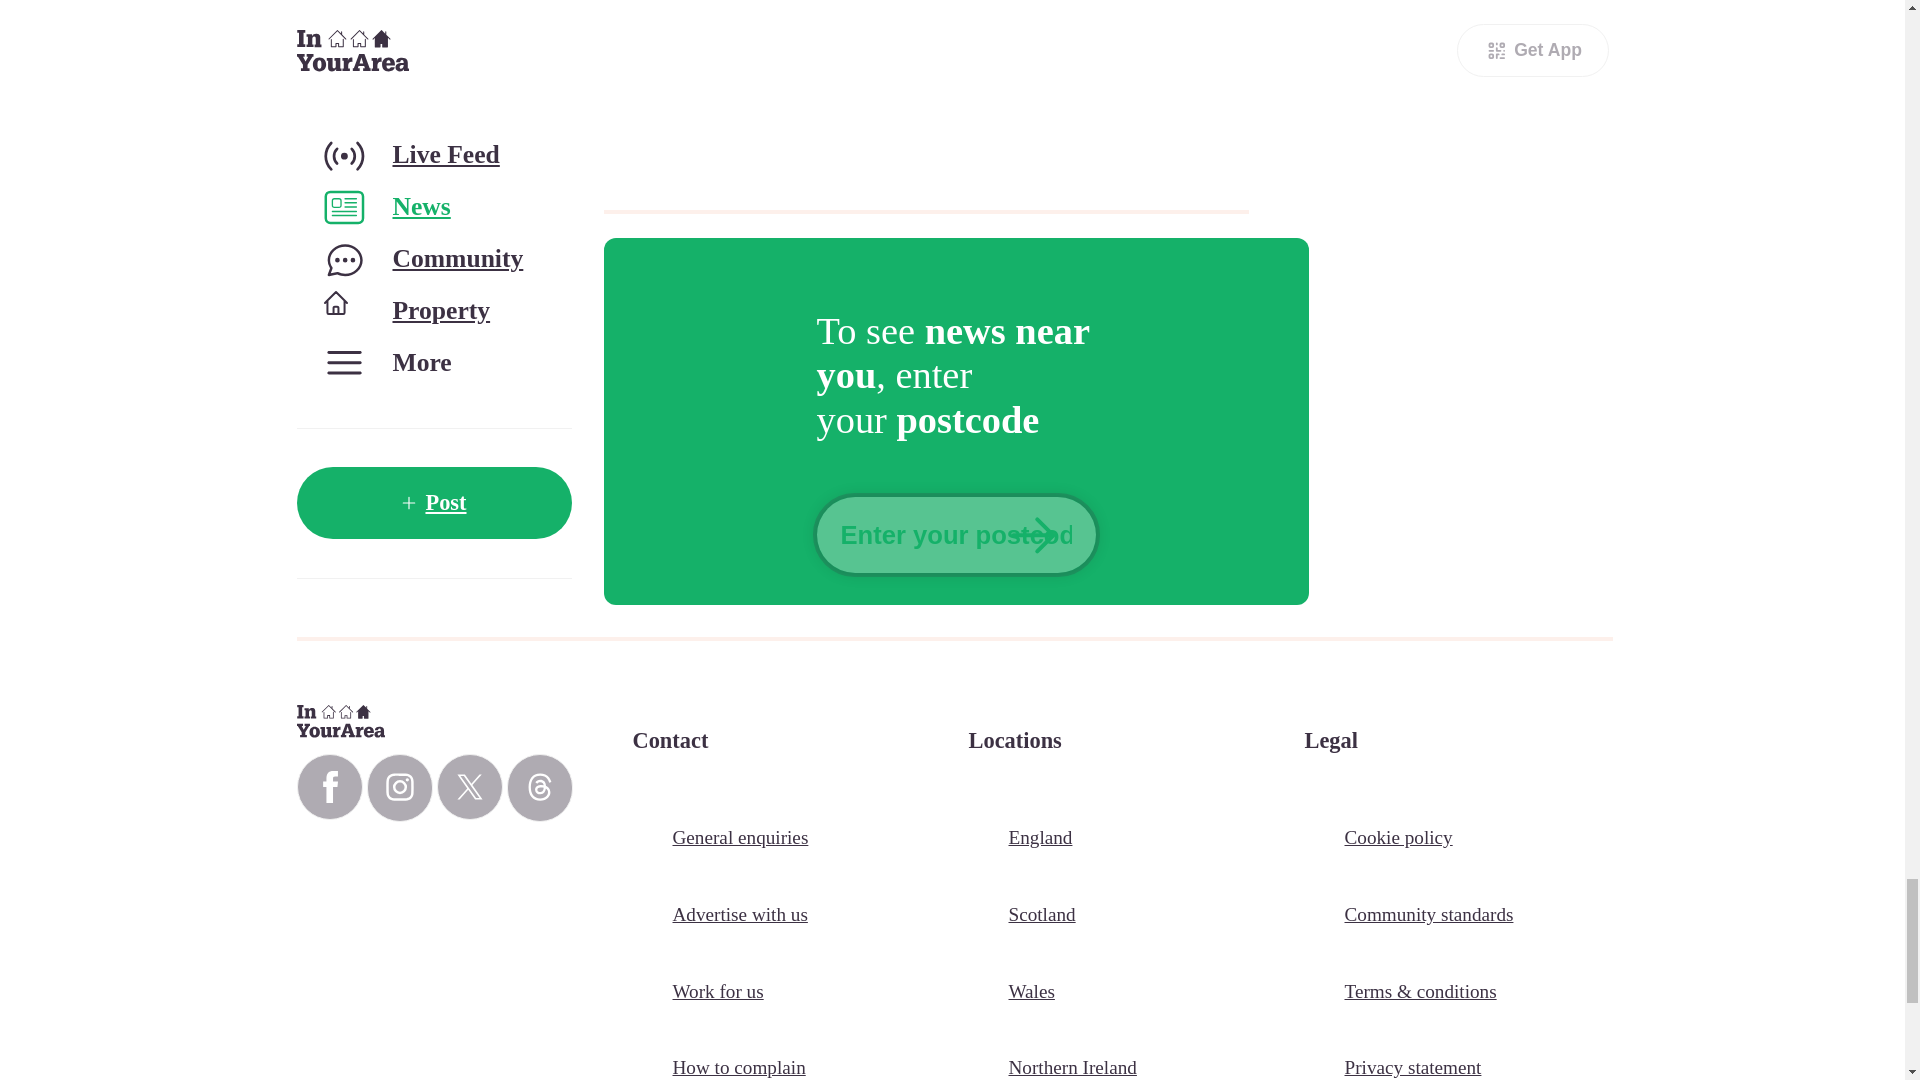 Image resolution: width=1920 pixels, height=1080 pixels. What do you see at coordinates (399, 787) in the screenshot?
I see `InYourArea Instagram` at bounding box center [399, 787].